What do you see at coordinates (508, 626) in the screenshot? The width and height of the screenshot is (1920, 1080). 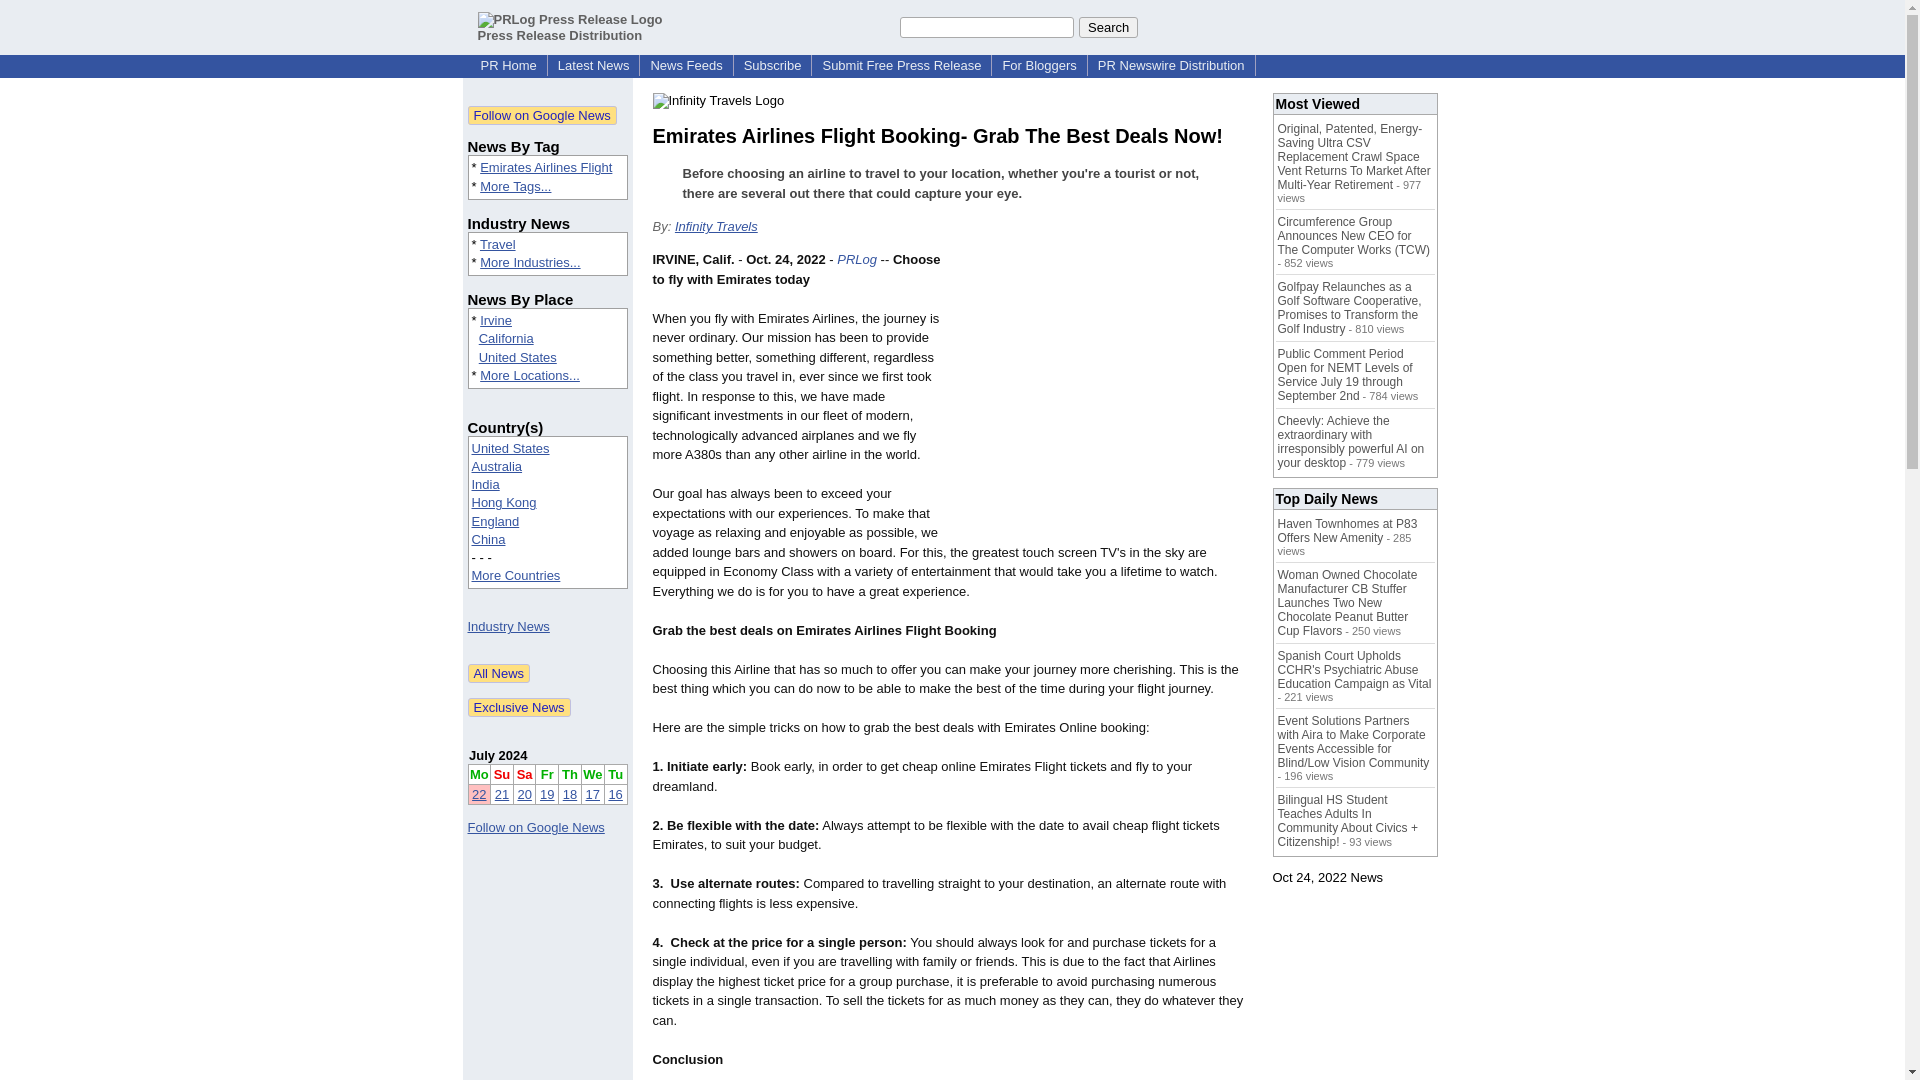 I see `Industry News` at bounding box center [508, 626].